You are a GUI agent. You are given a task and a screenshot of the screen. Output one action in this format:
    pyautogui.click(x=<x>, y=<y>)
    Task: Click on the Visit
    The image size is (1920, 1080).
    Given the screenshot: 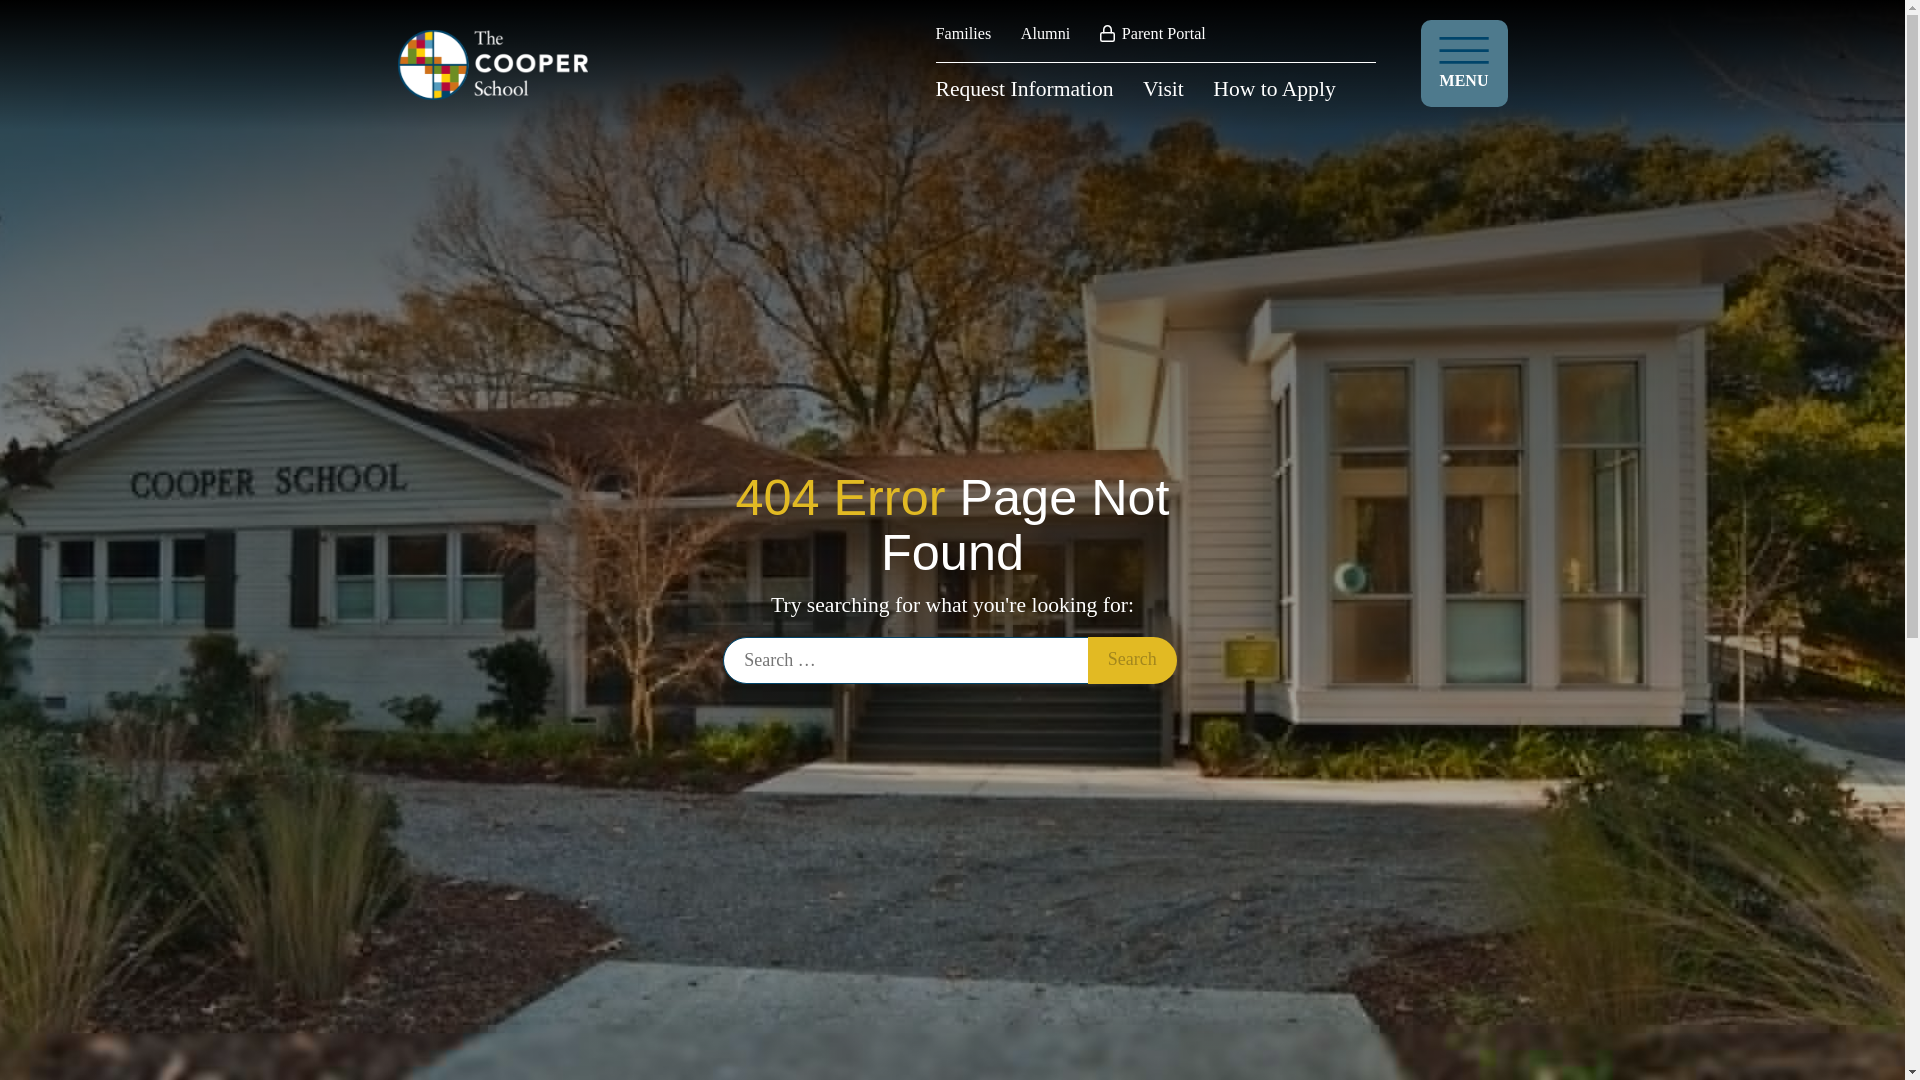 What is the action you would take?
    pyautogui.click(x=1163, y=88)
    